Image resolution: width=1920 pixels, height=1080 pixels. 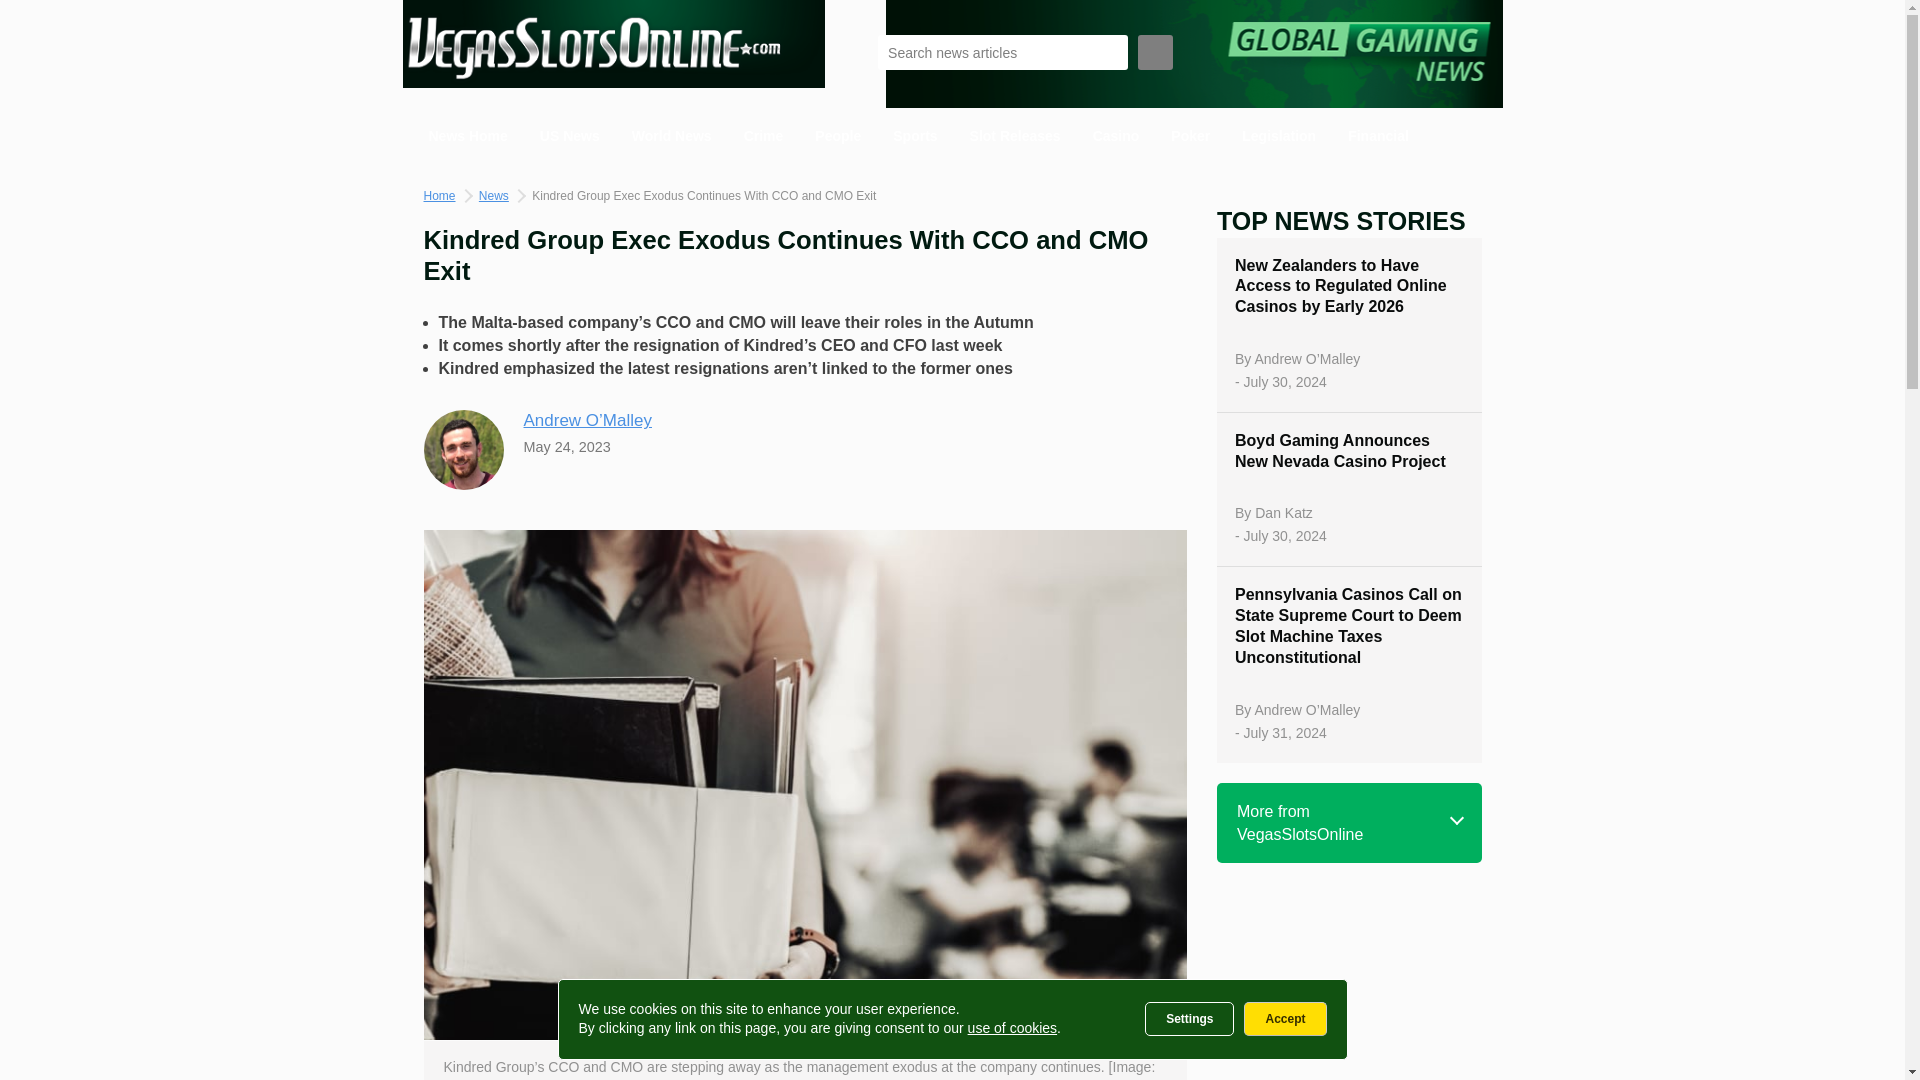 What do you see at coordinates (838, 136) in the screenshot?
I see `People` at bounding box center [838, 136].